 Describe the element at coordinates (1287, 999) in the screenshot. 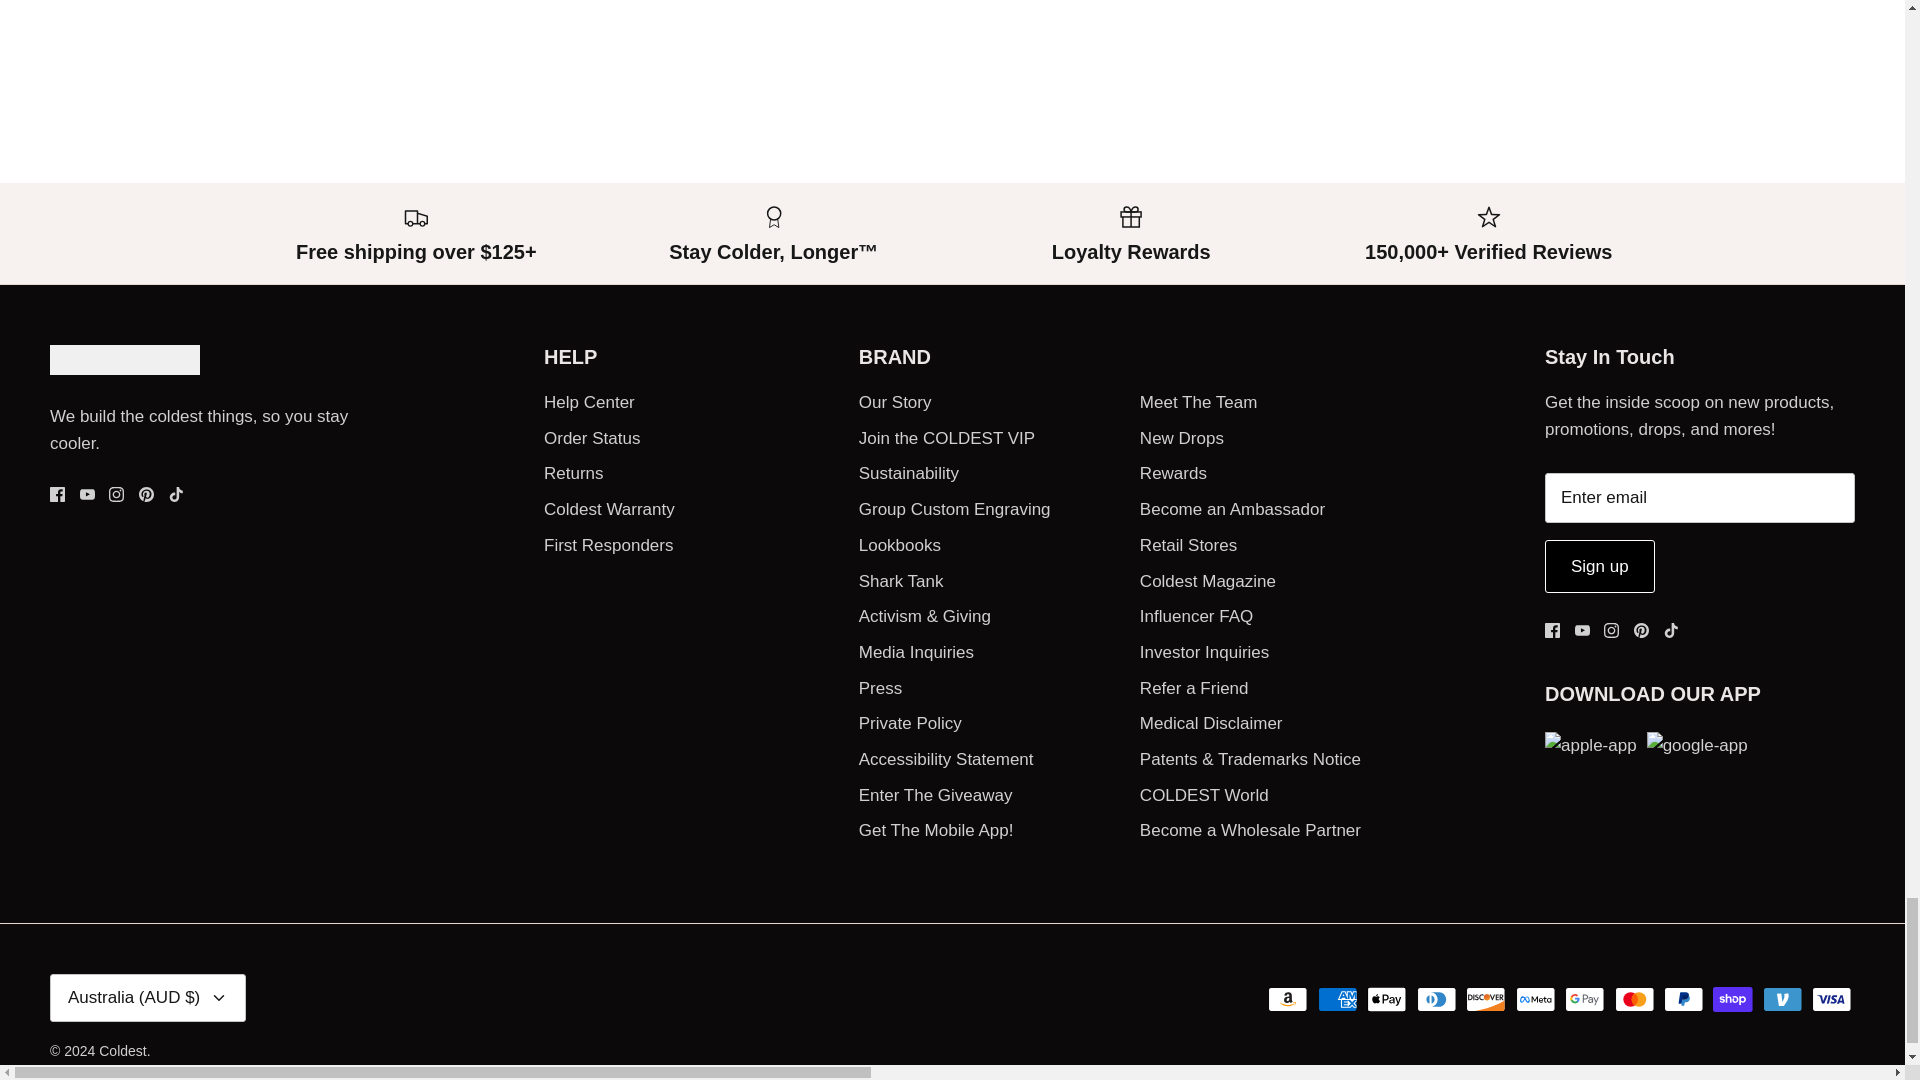

I see `Amazon` at that location.